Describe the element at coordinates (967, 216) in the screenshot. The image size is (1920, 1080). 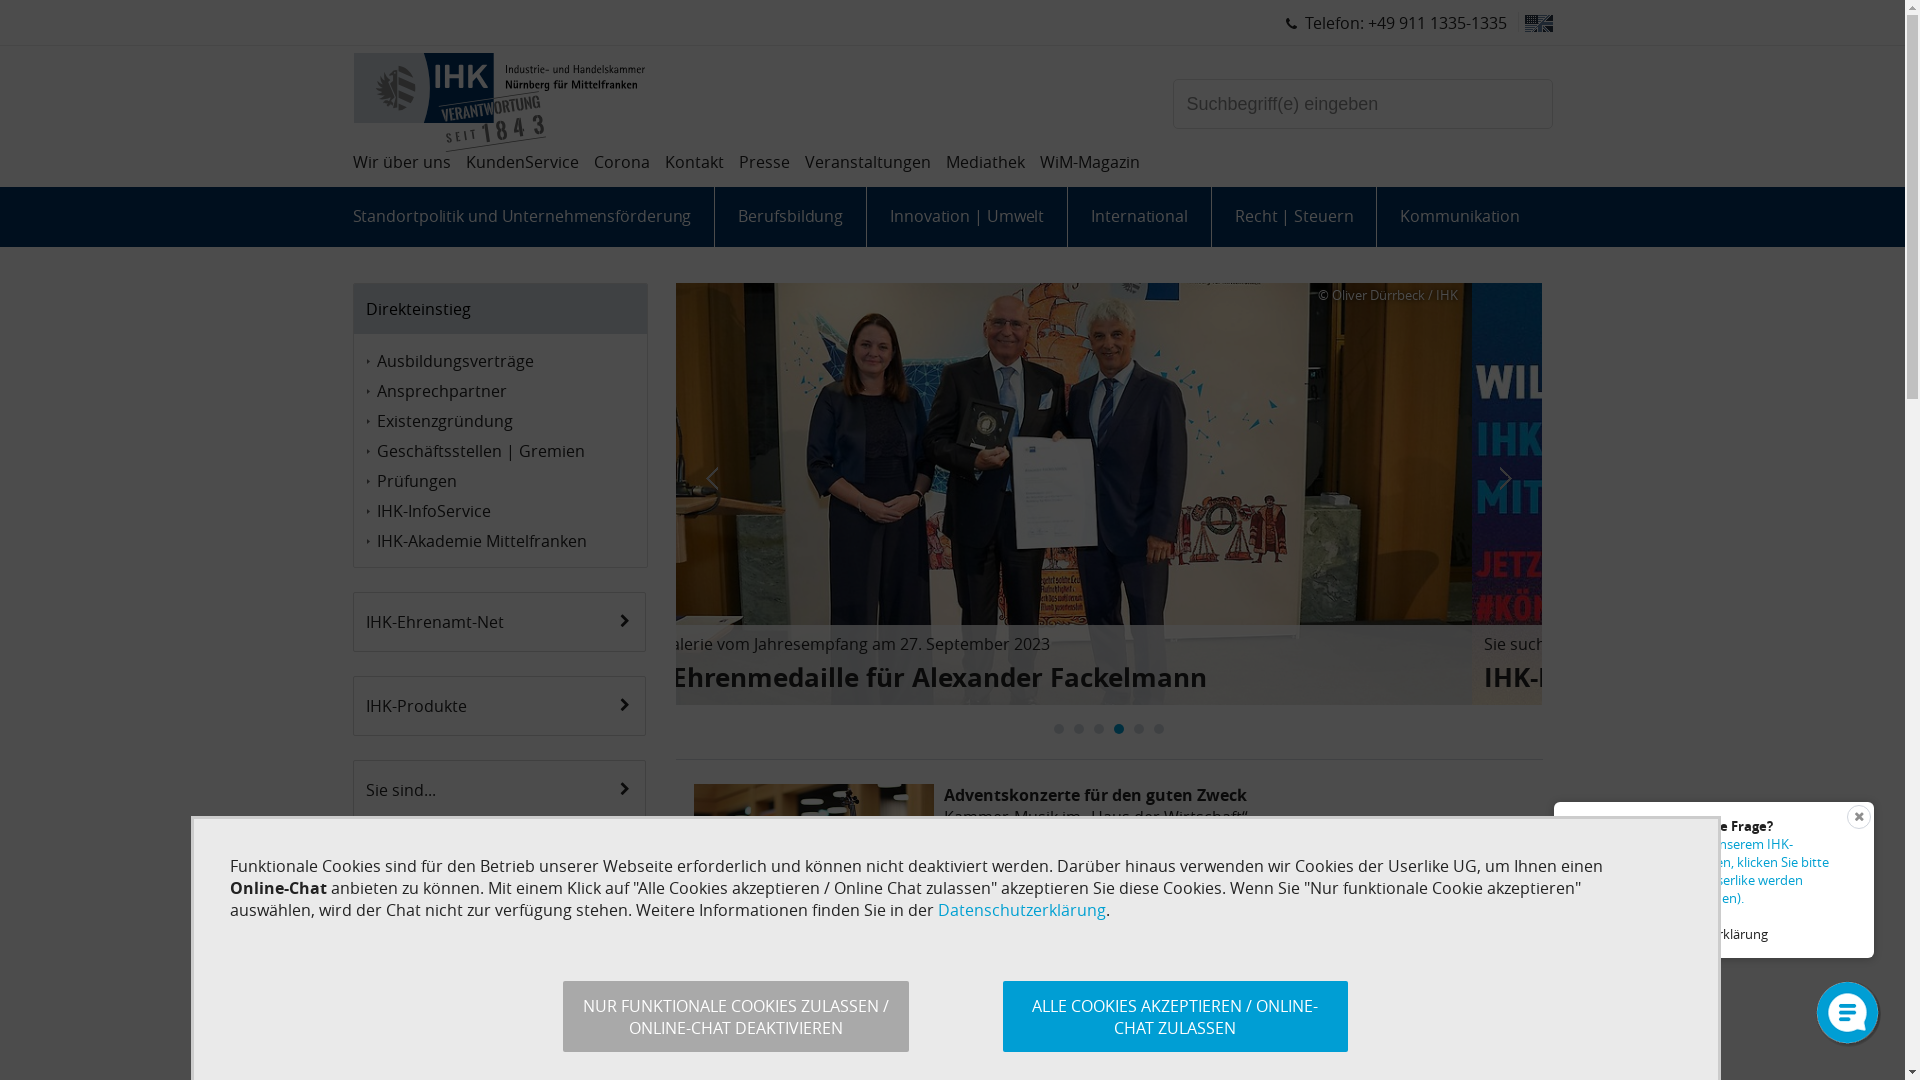
I see `Innovation | Umwelt` at that location.